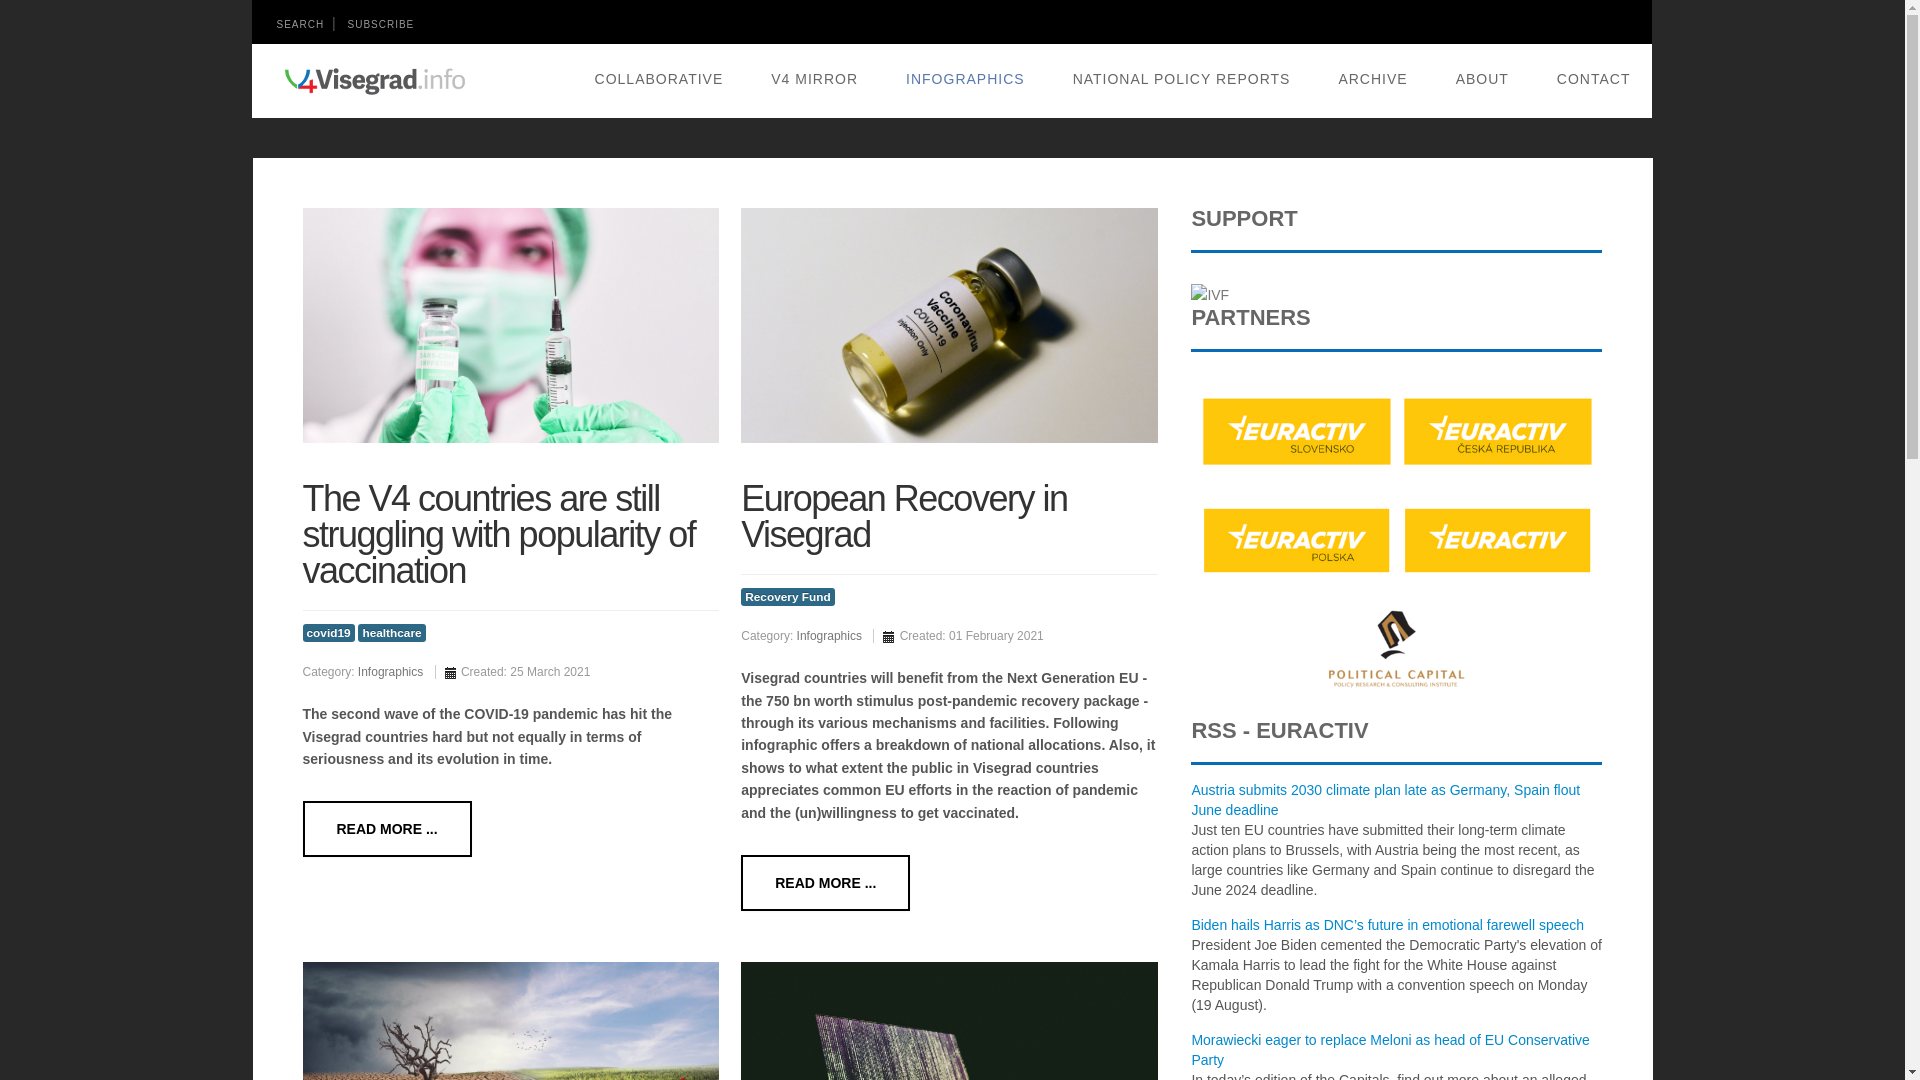  What do you see at coordinates (300, 24) in the screenshot?
I see `SEARCH` at bounding box center [300, 24].